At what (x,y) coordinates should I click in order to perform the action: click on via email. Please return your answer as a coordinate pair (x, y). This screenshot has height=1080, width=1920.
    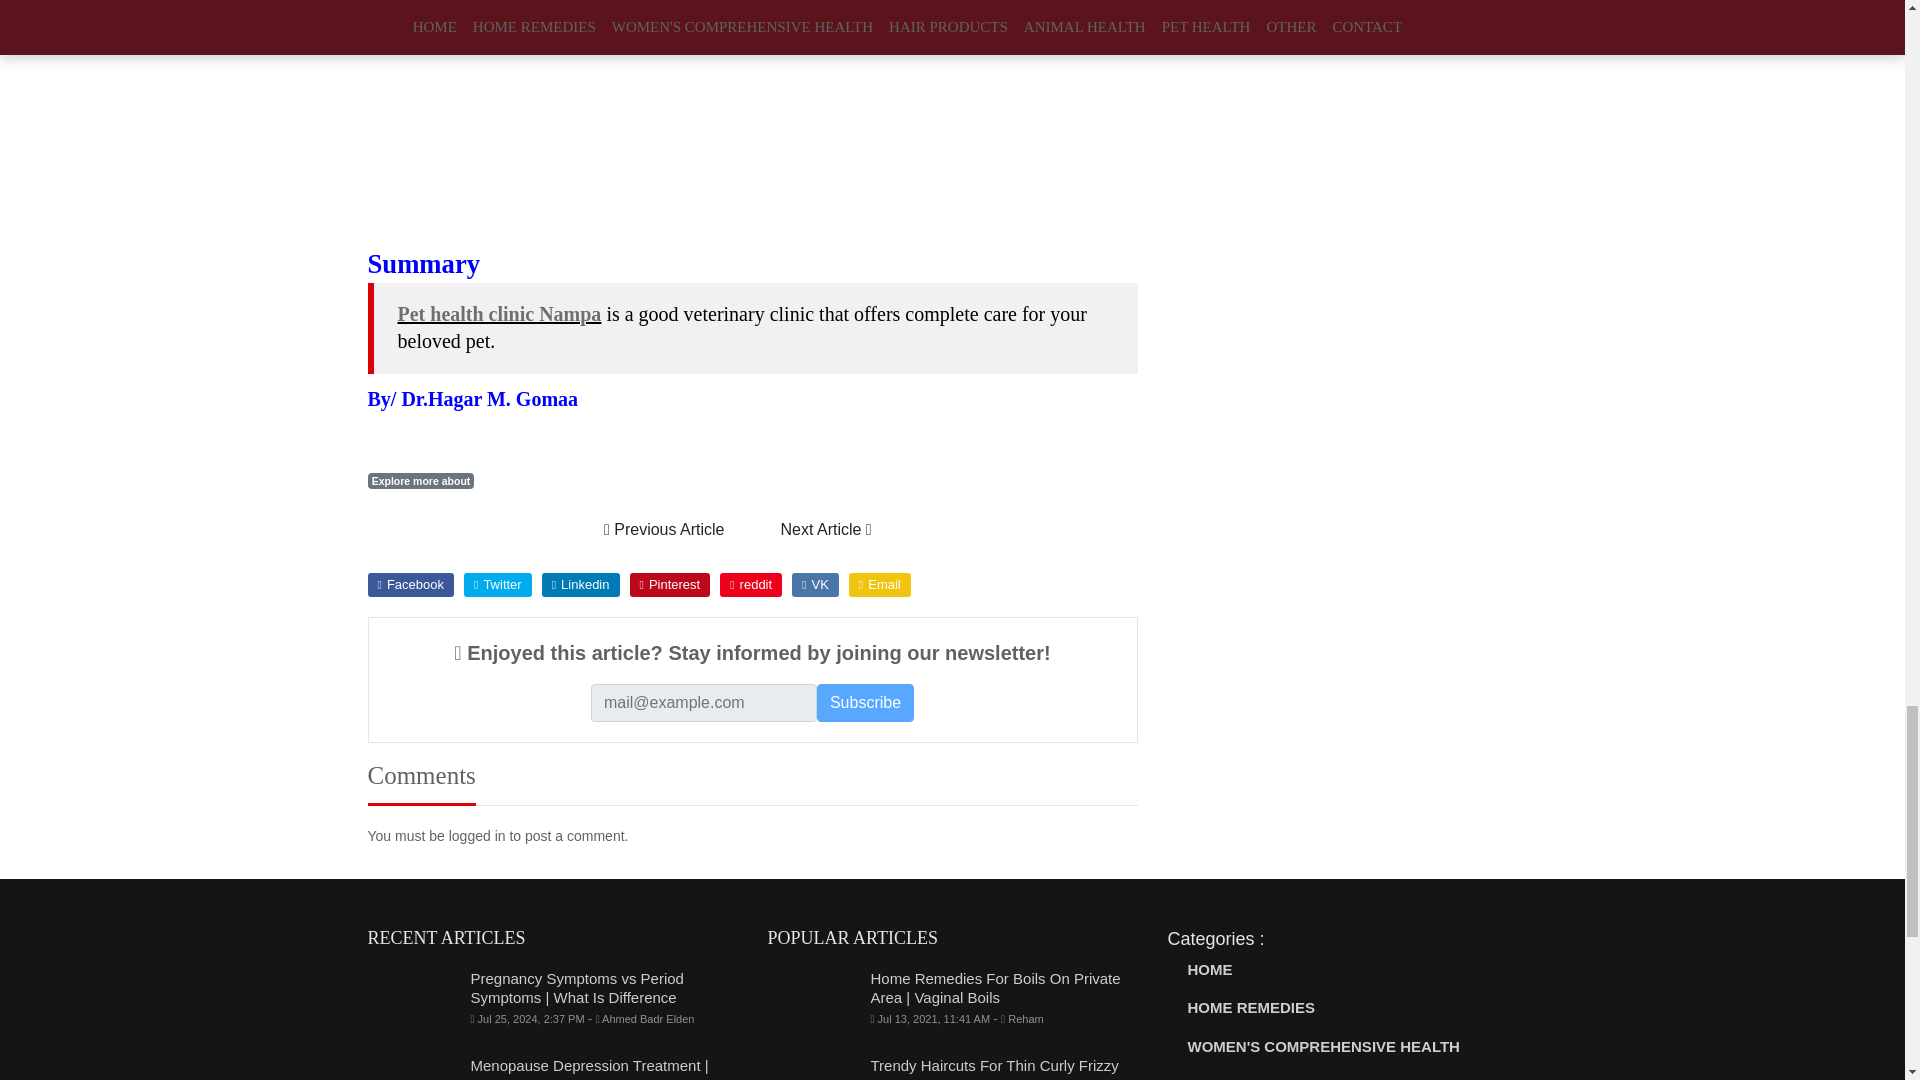
    Looking at the image, I should click on (879, 585).